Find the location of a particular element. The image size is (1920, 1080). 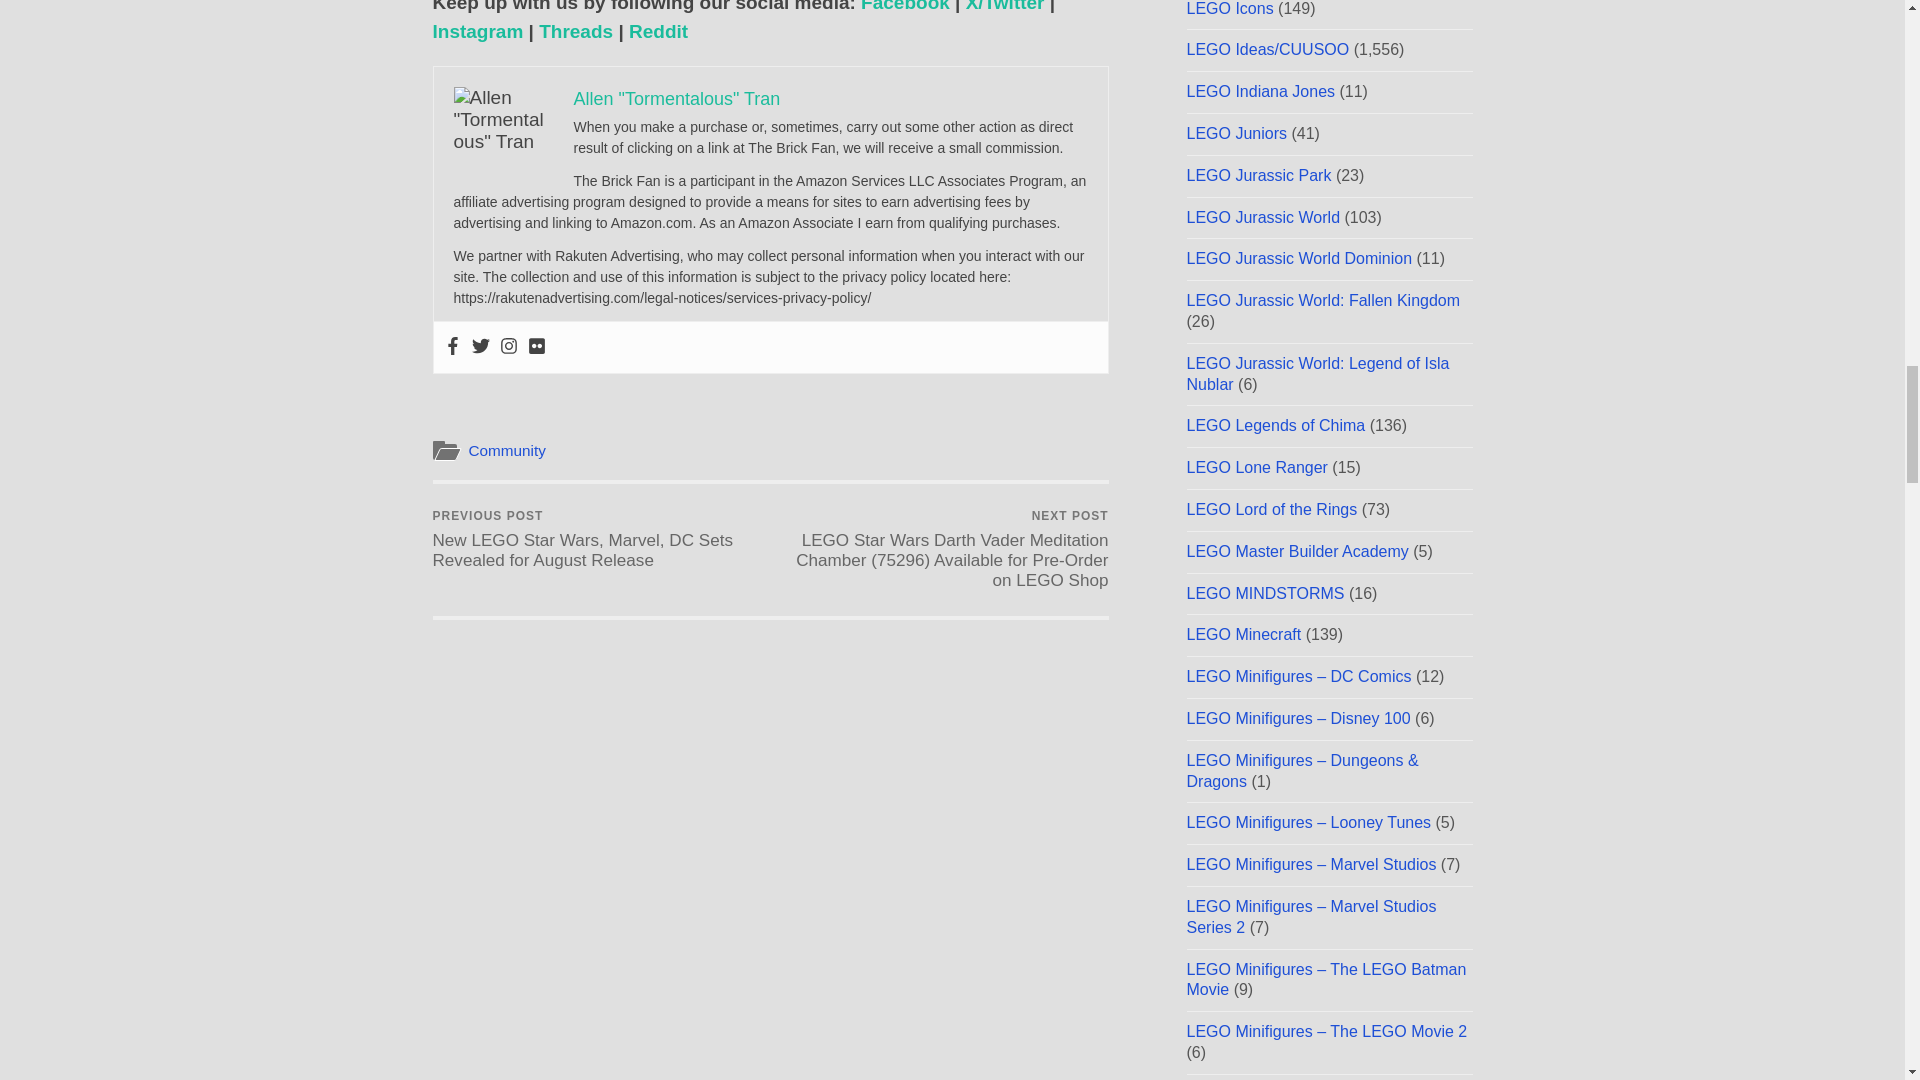

Community is located at coordinates (506, 450).